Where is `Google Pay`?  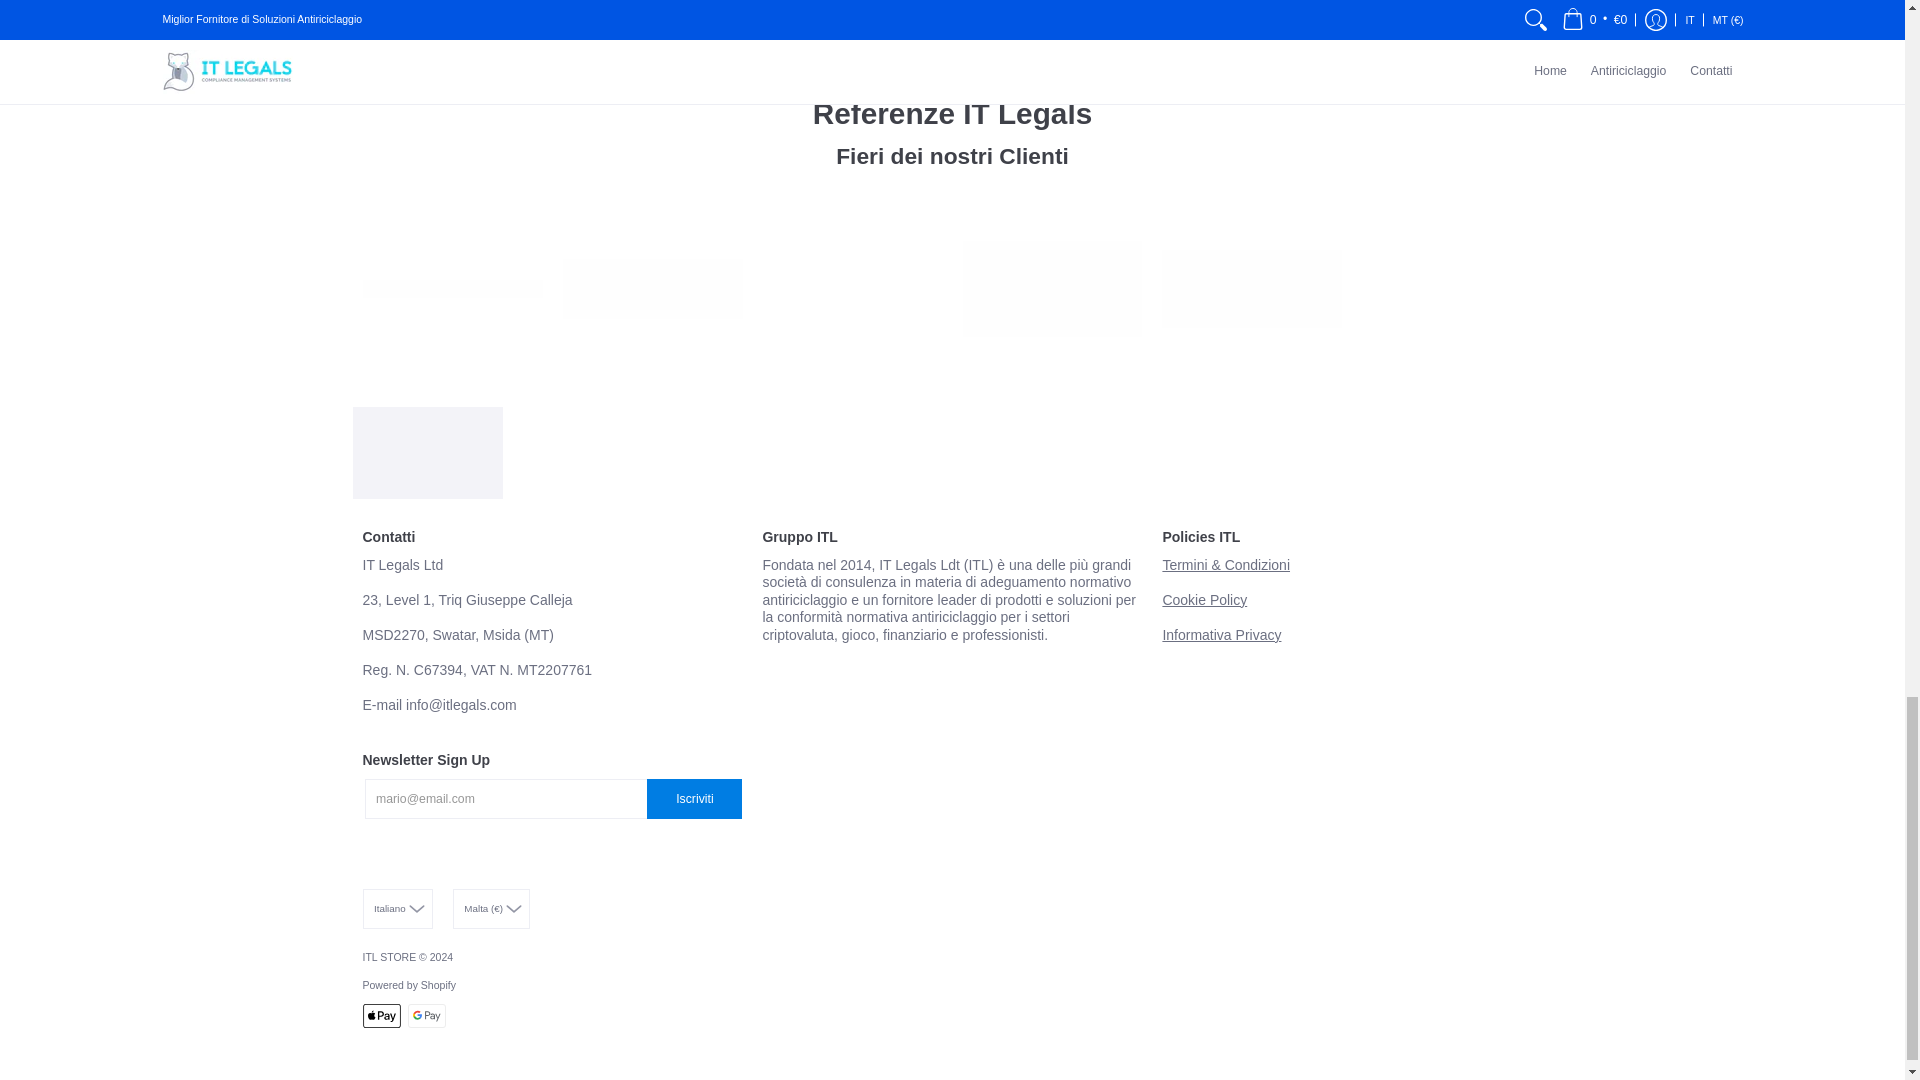 Google Pay is located at coordinates (426, 1016).